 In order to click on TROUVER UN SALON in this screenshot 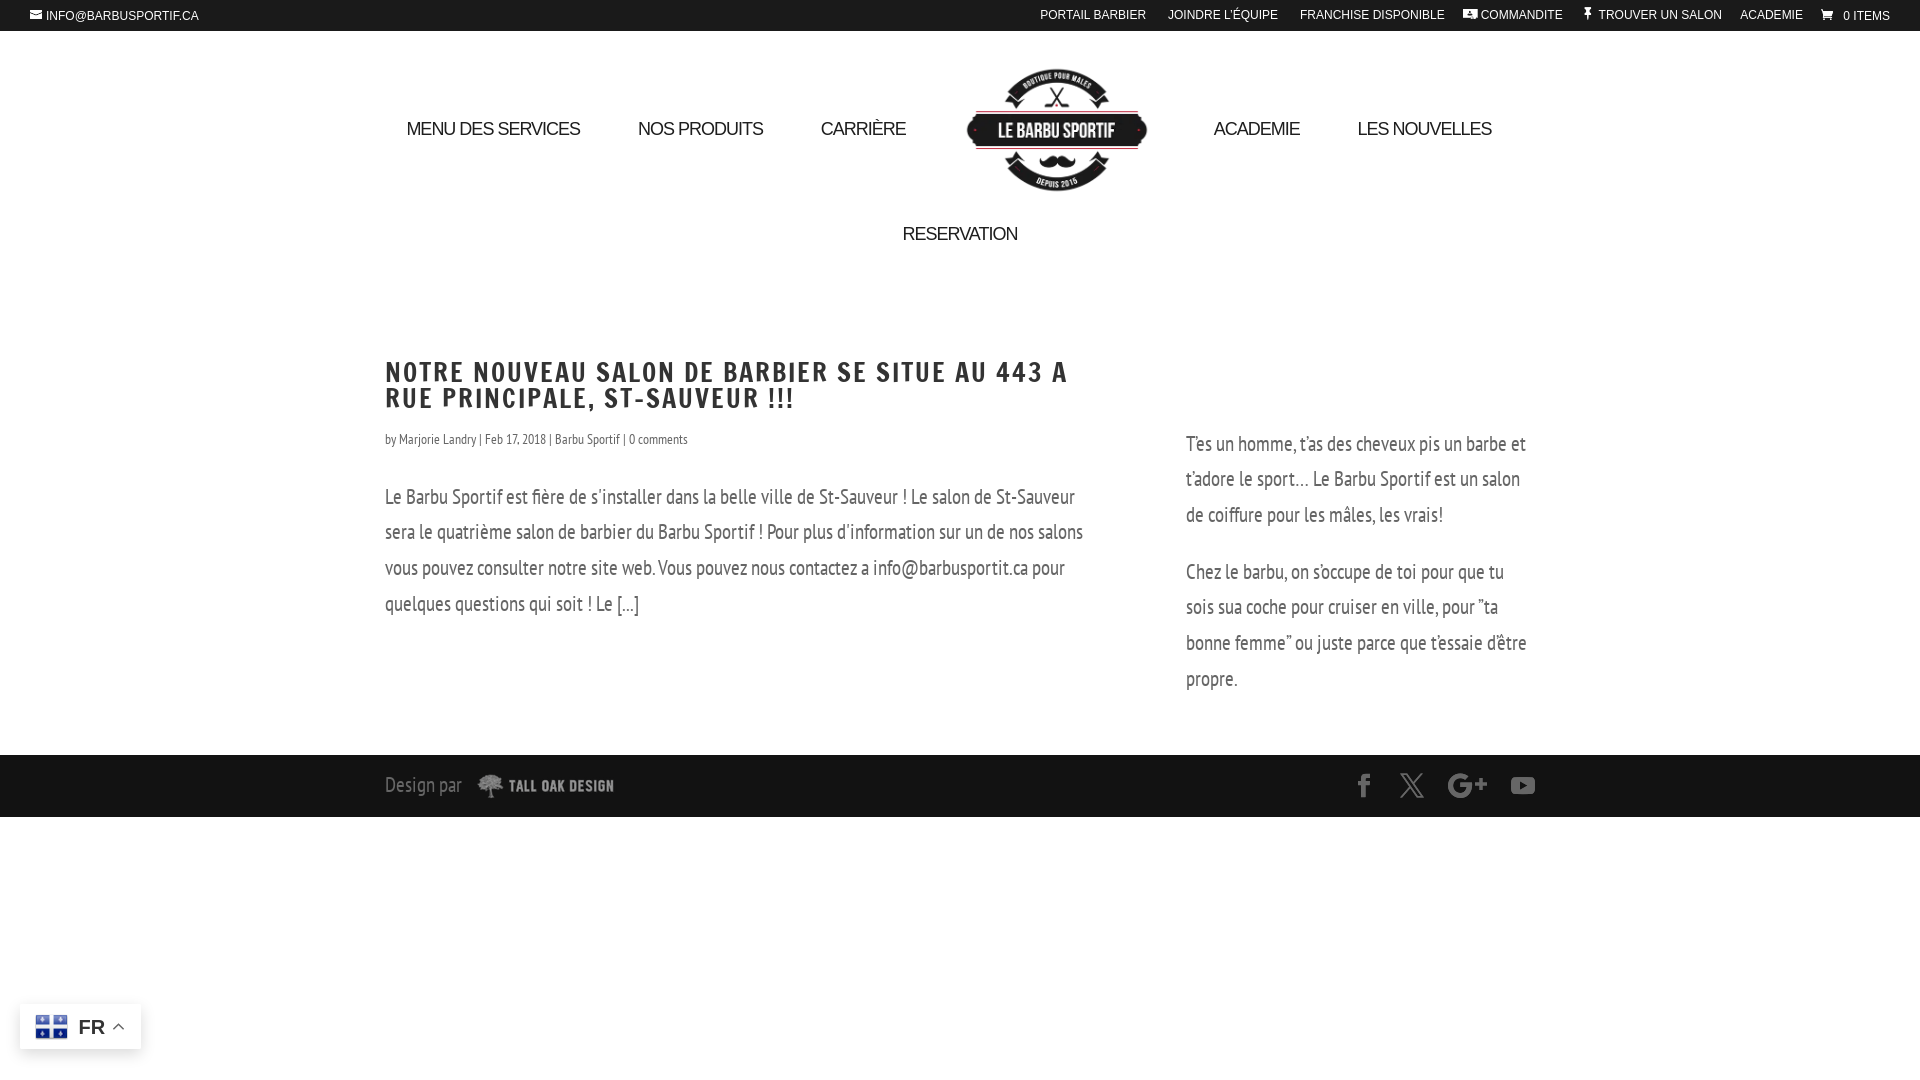, I will do `click(1652, 20)`.